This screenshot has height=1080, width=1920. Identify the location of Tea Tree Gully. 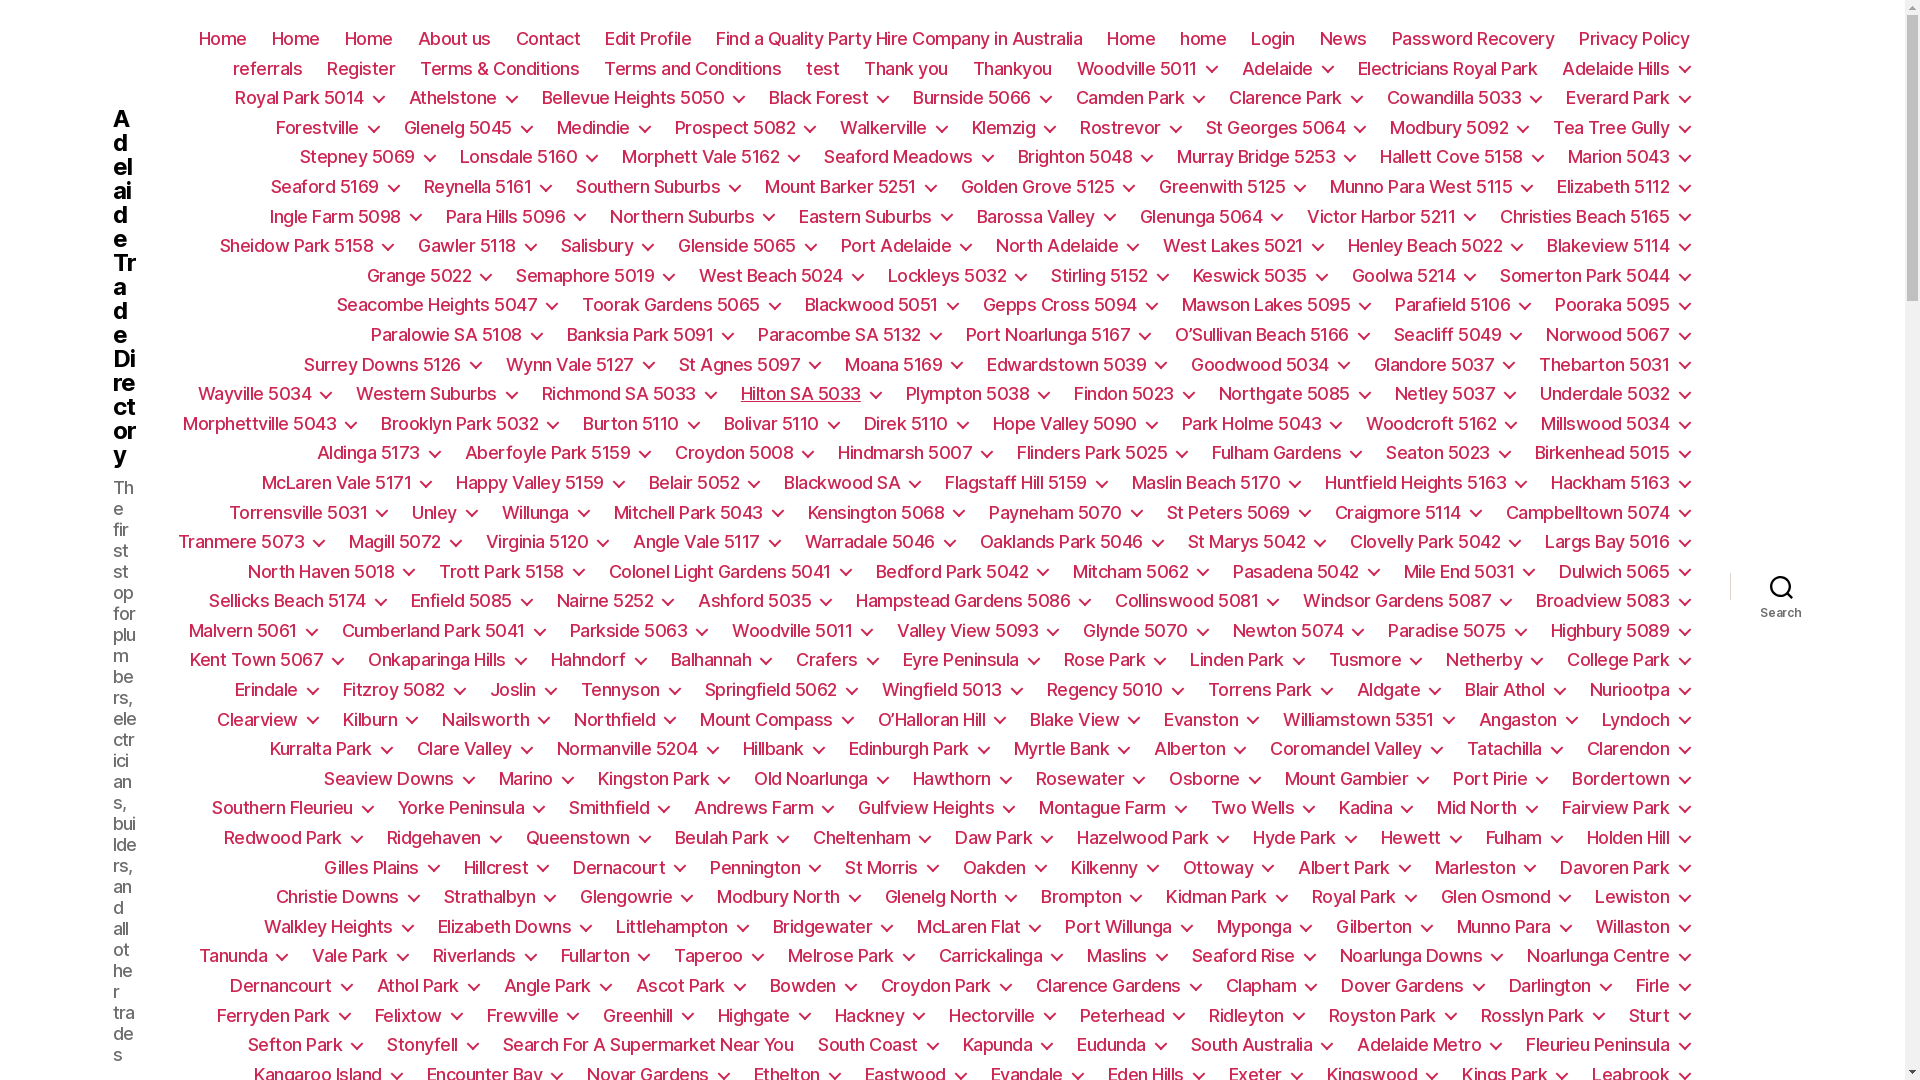
(1621, 128).